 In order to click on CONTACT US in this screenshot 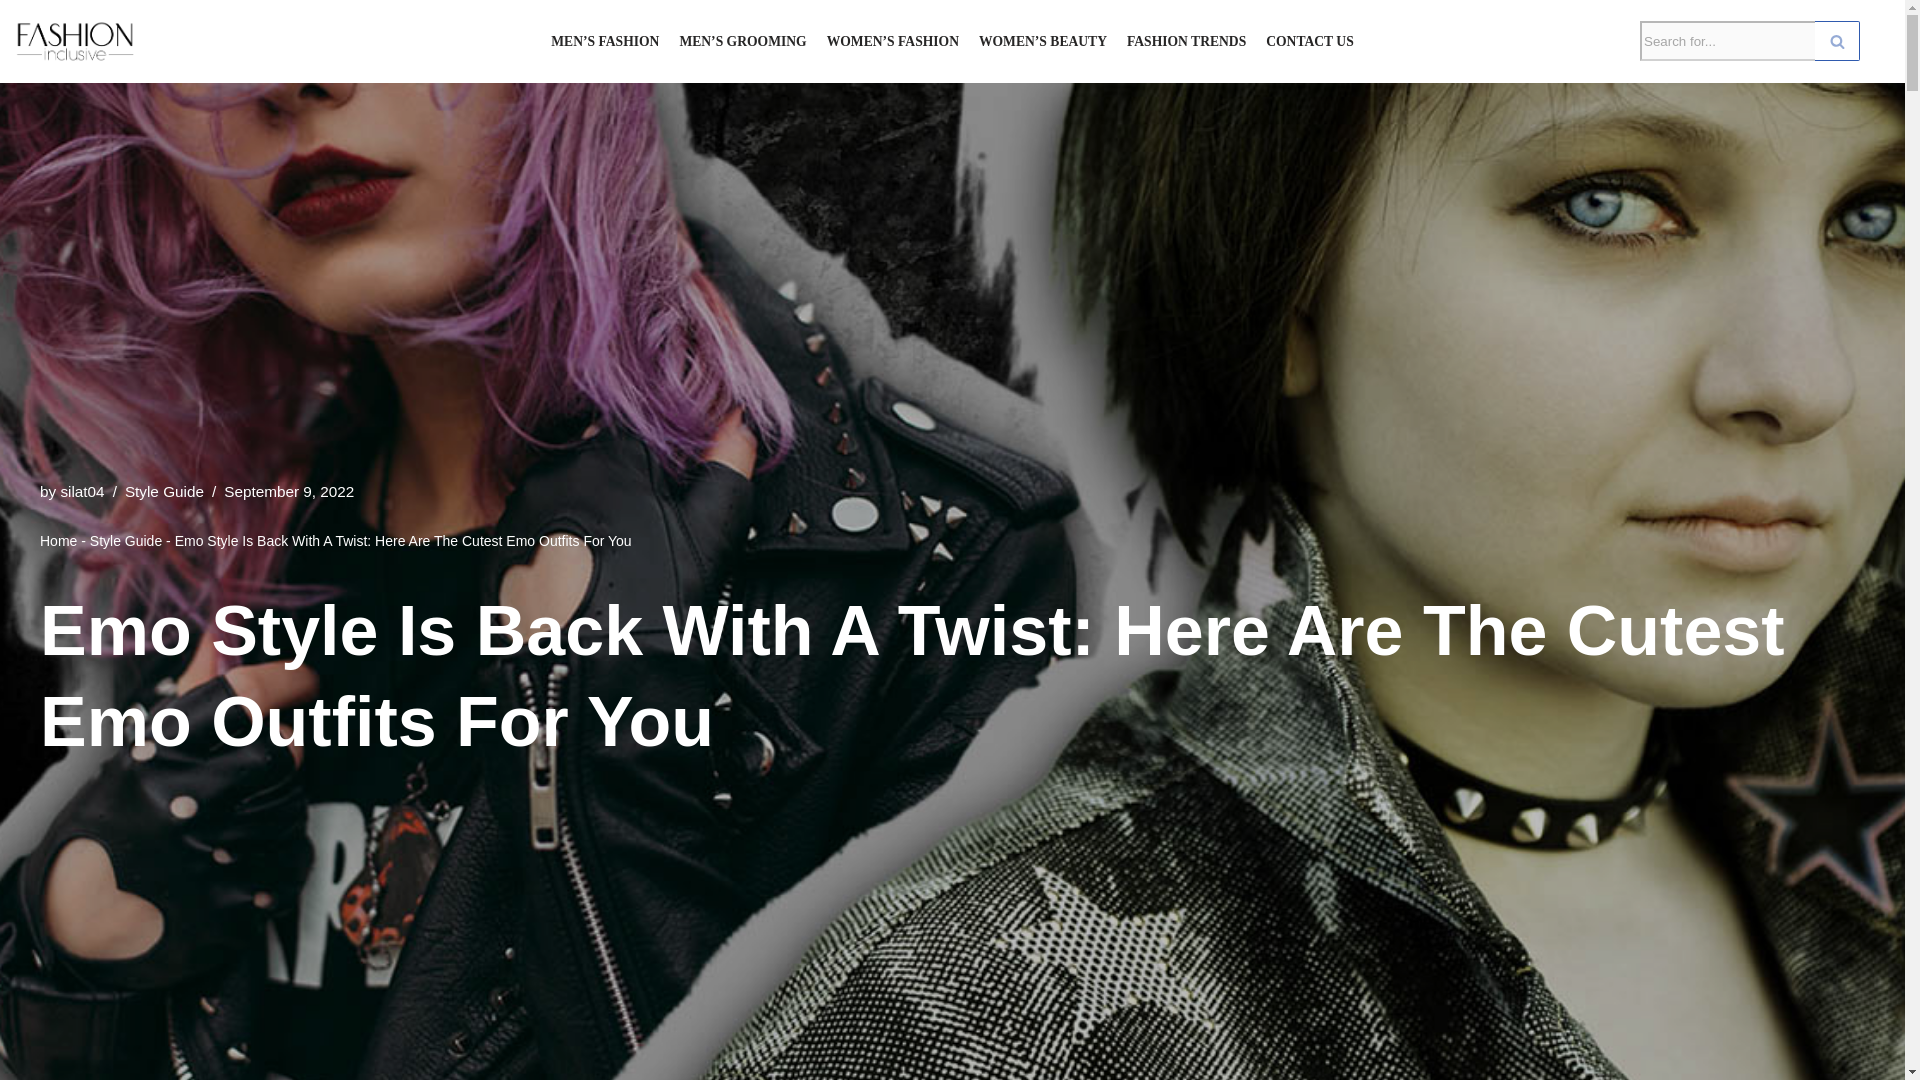, I will do `click(1309, 42)`.